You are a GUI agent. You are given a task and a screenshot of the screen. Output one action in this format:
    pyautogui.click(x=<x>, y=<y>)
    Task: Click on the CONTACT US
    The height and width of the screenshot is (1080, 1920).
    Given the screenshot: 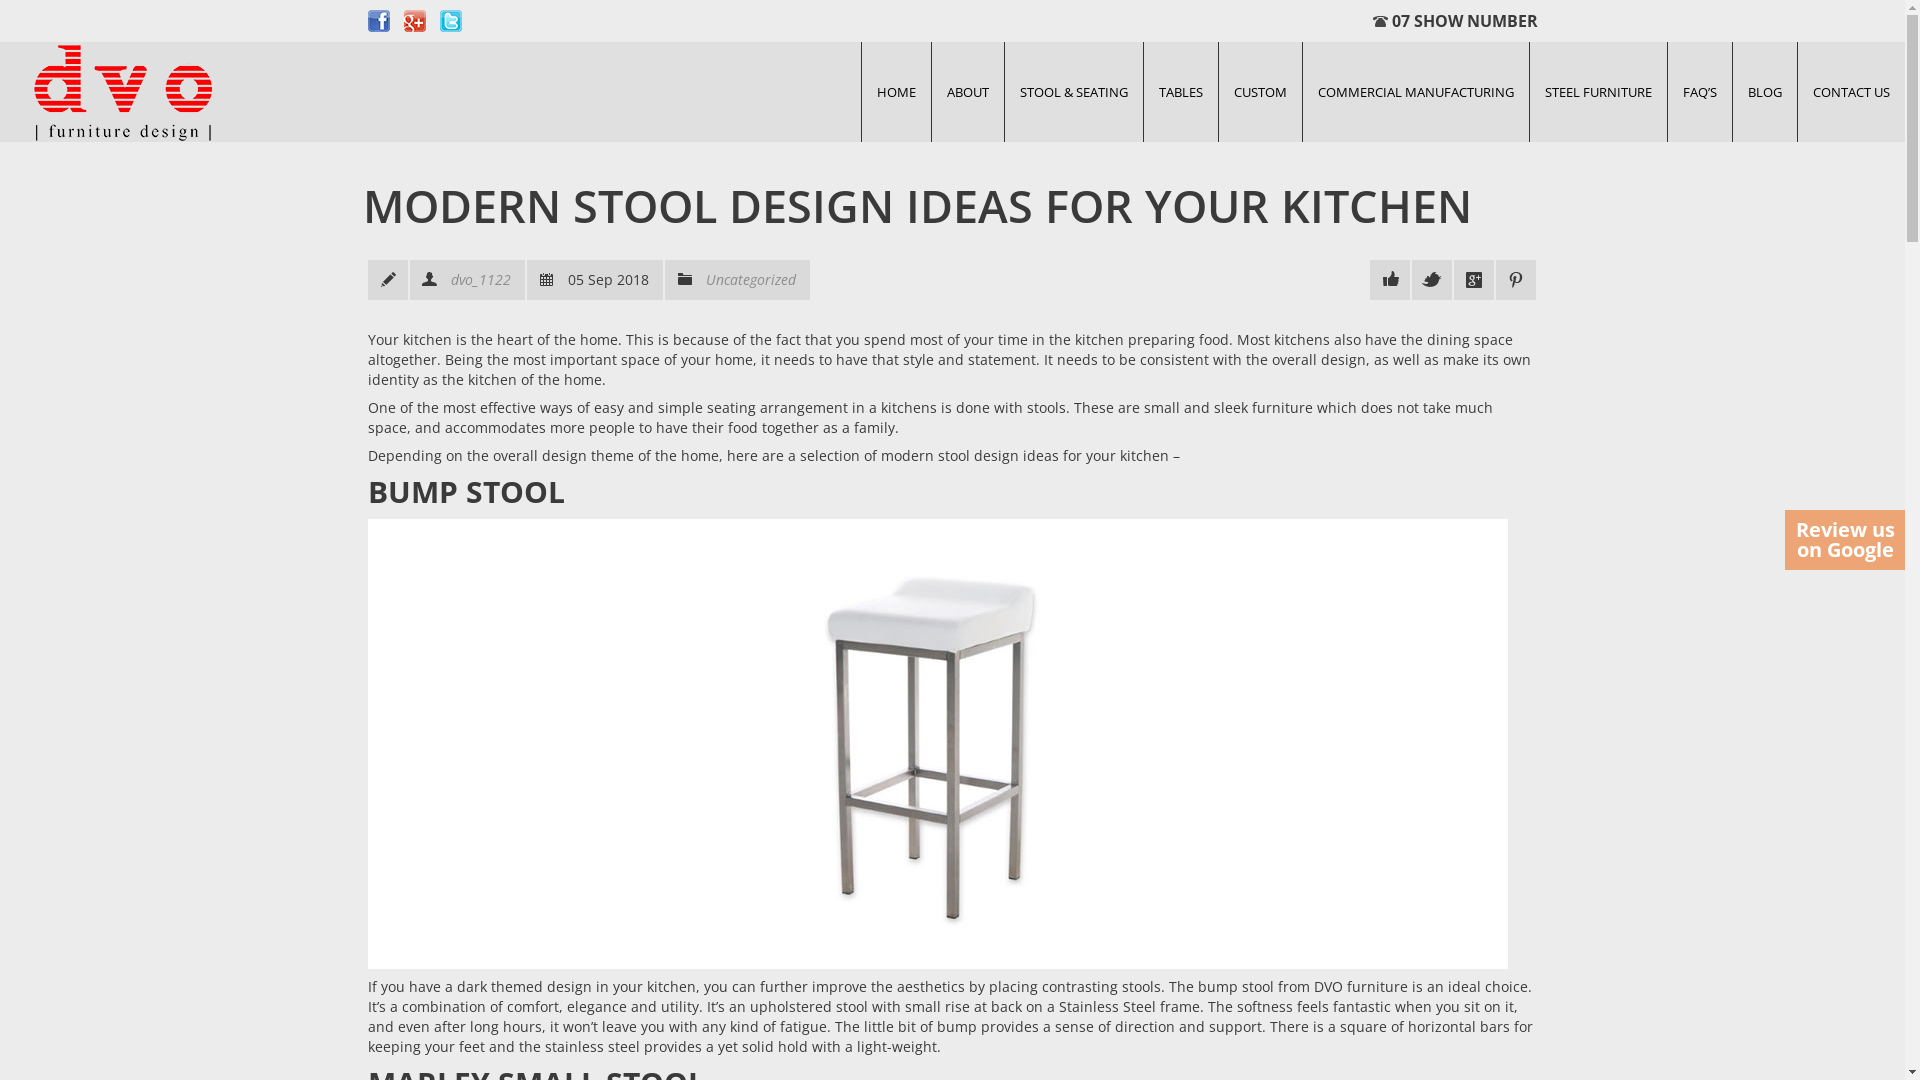 What is the action you would take?
    pyautogui.click(x=1852, y=92)
    